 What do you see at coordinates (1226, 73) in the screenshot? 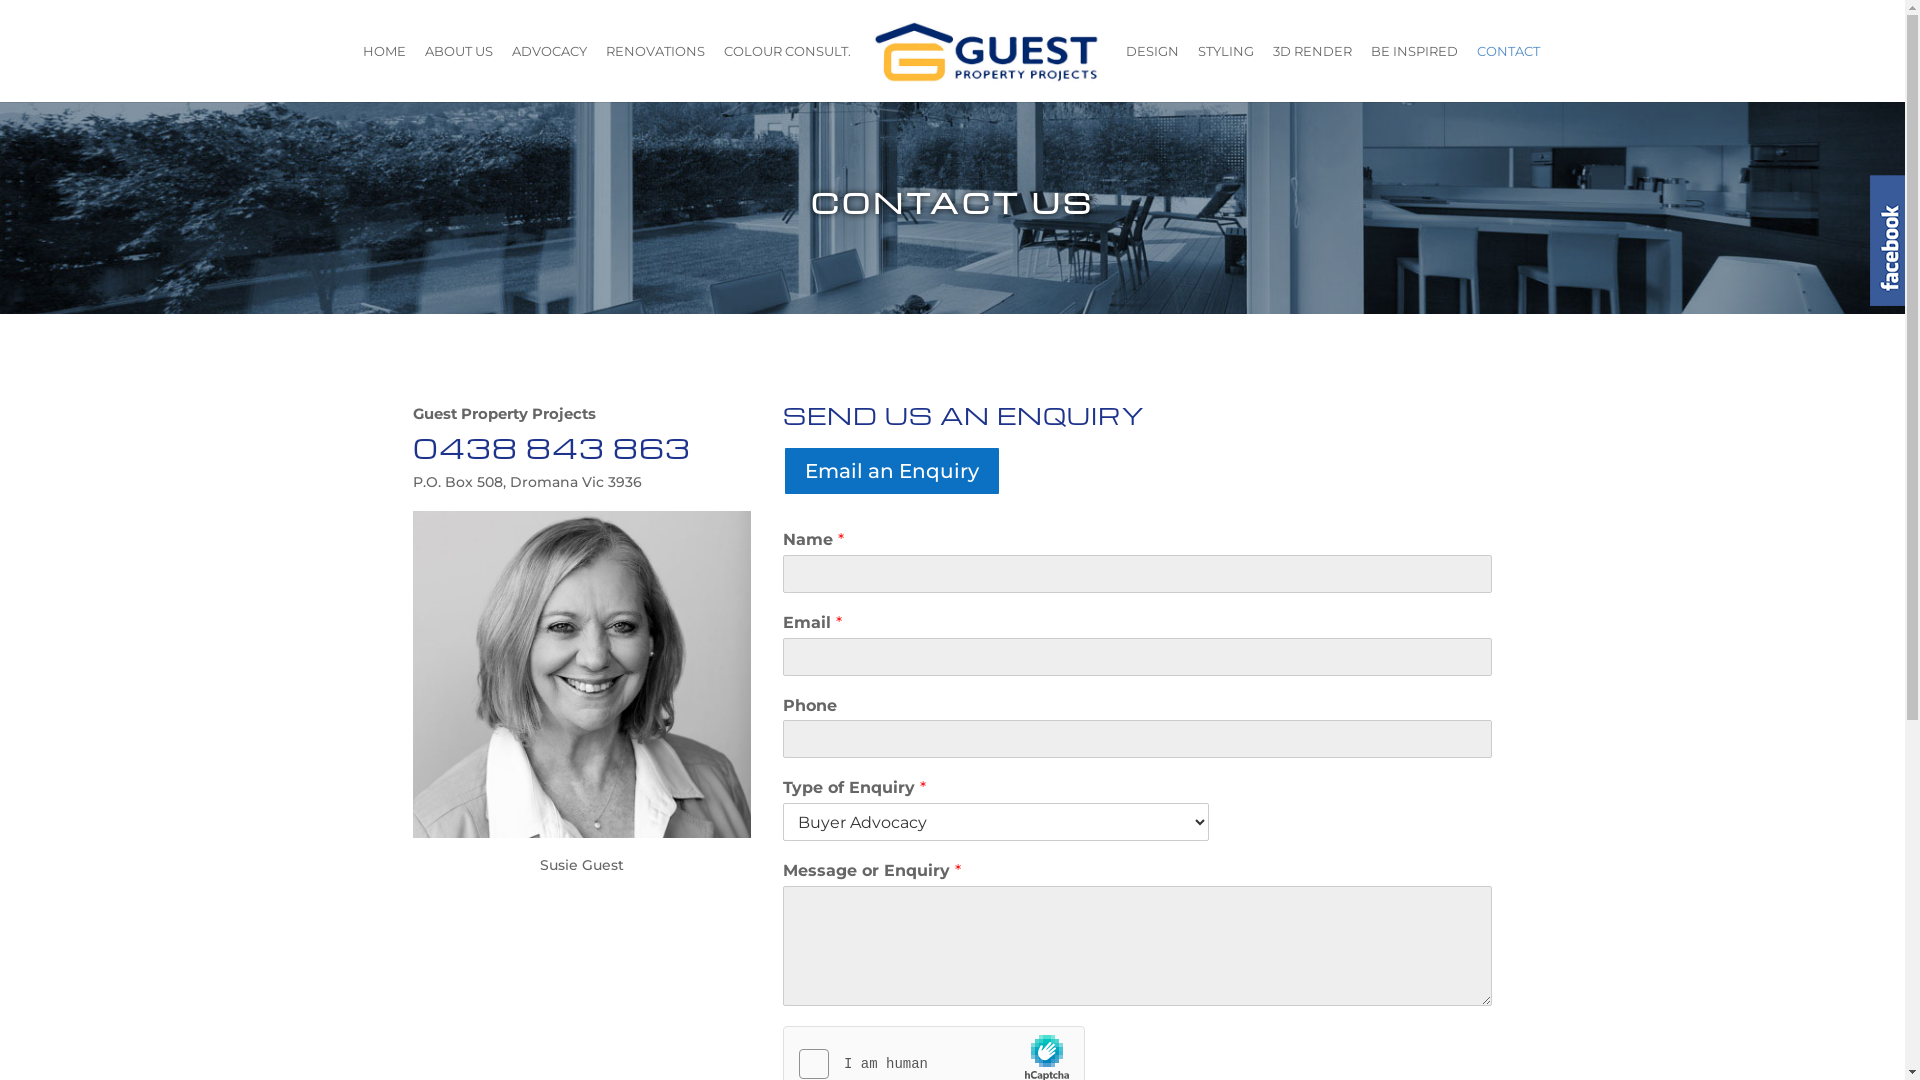
I see `STYLING` at bounding box center [1226, 73].